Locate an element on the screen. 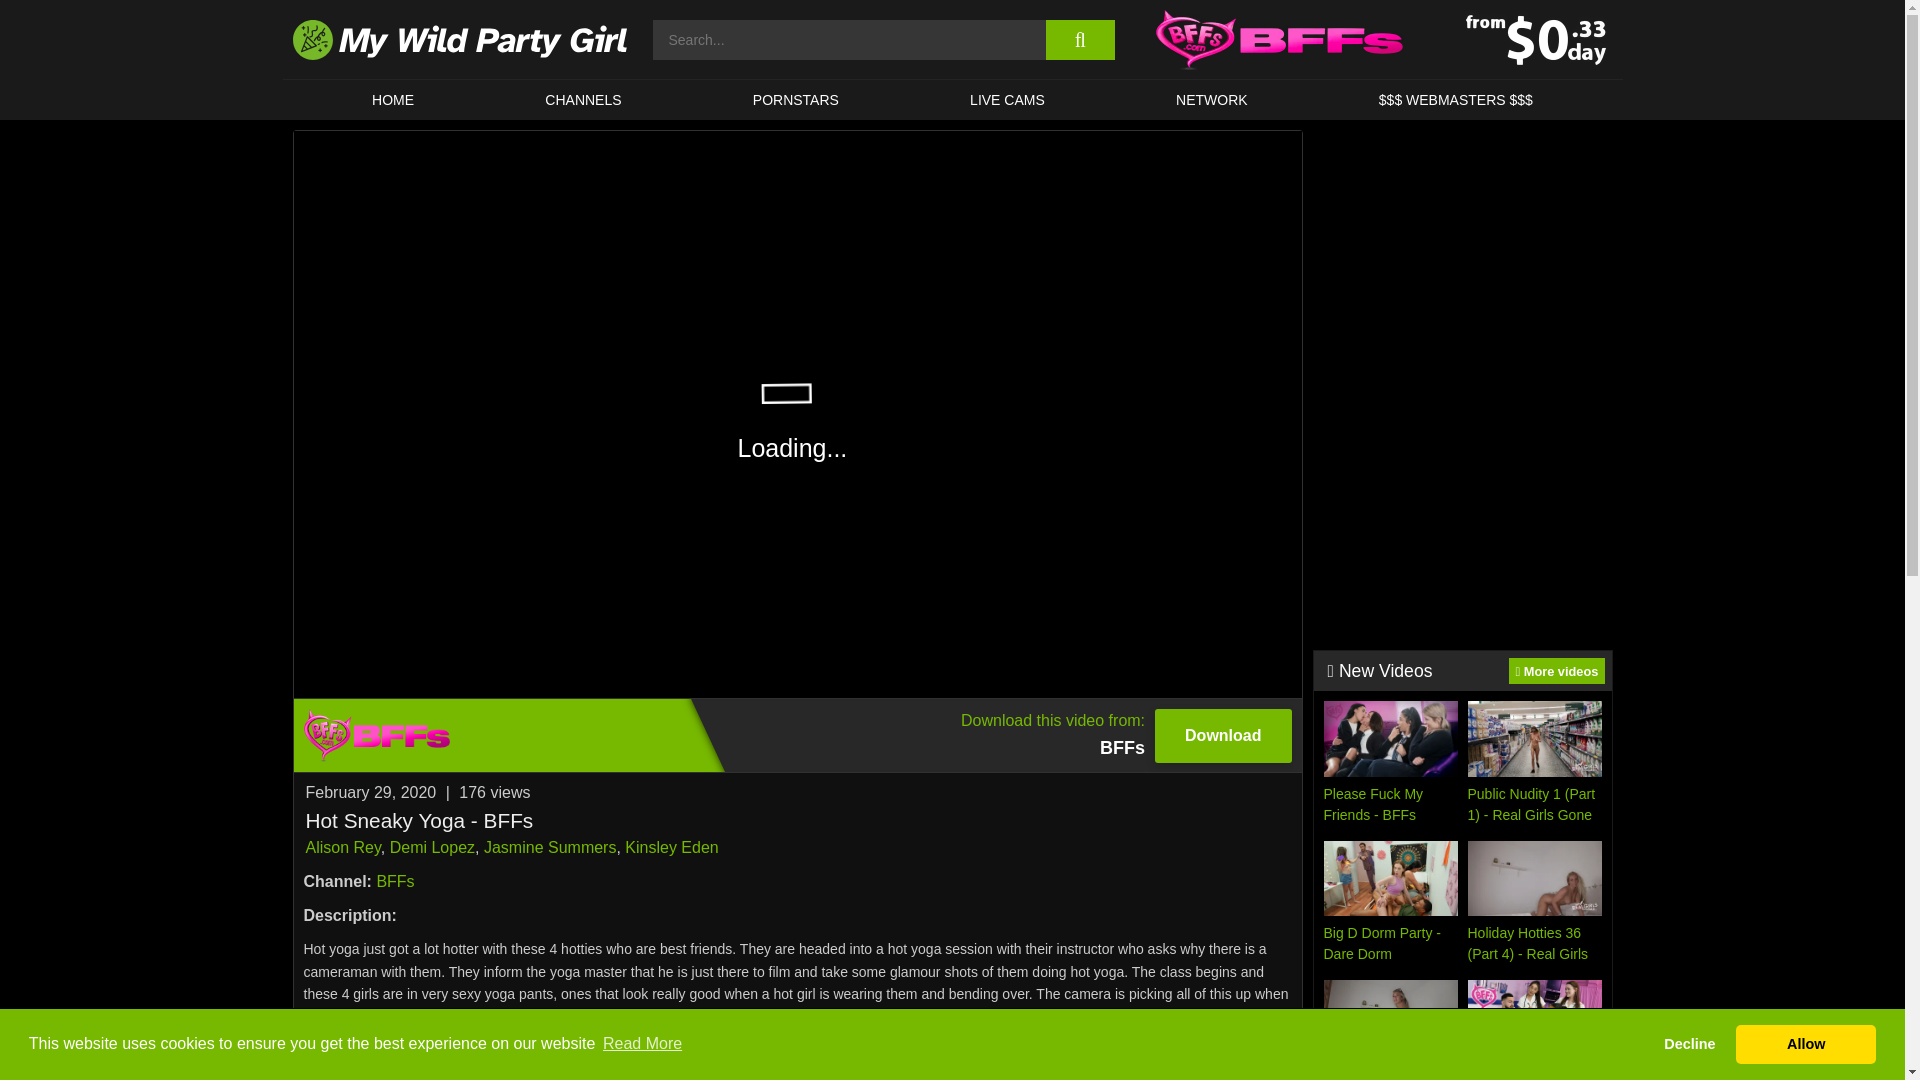  PORNSTARS is located at coordinates (796, 99).